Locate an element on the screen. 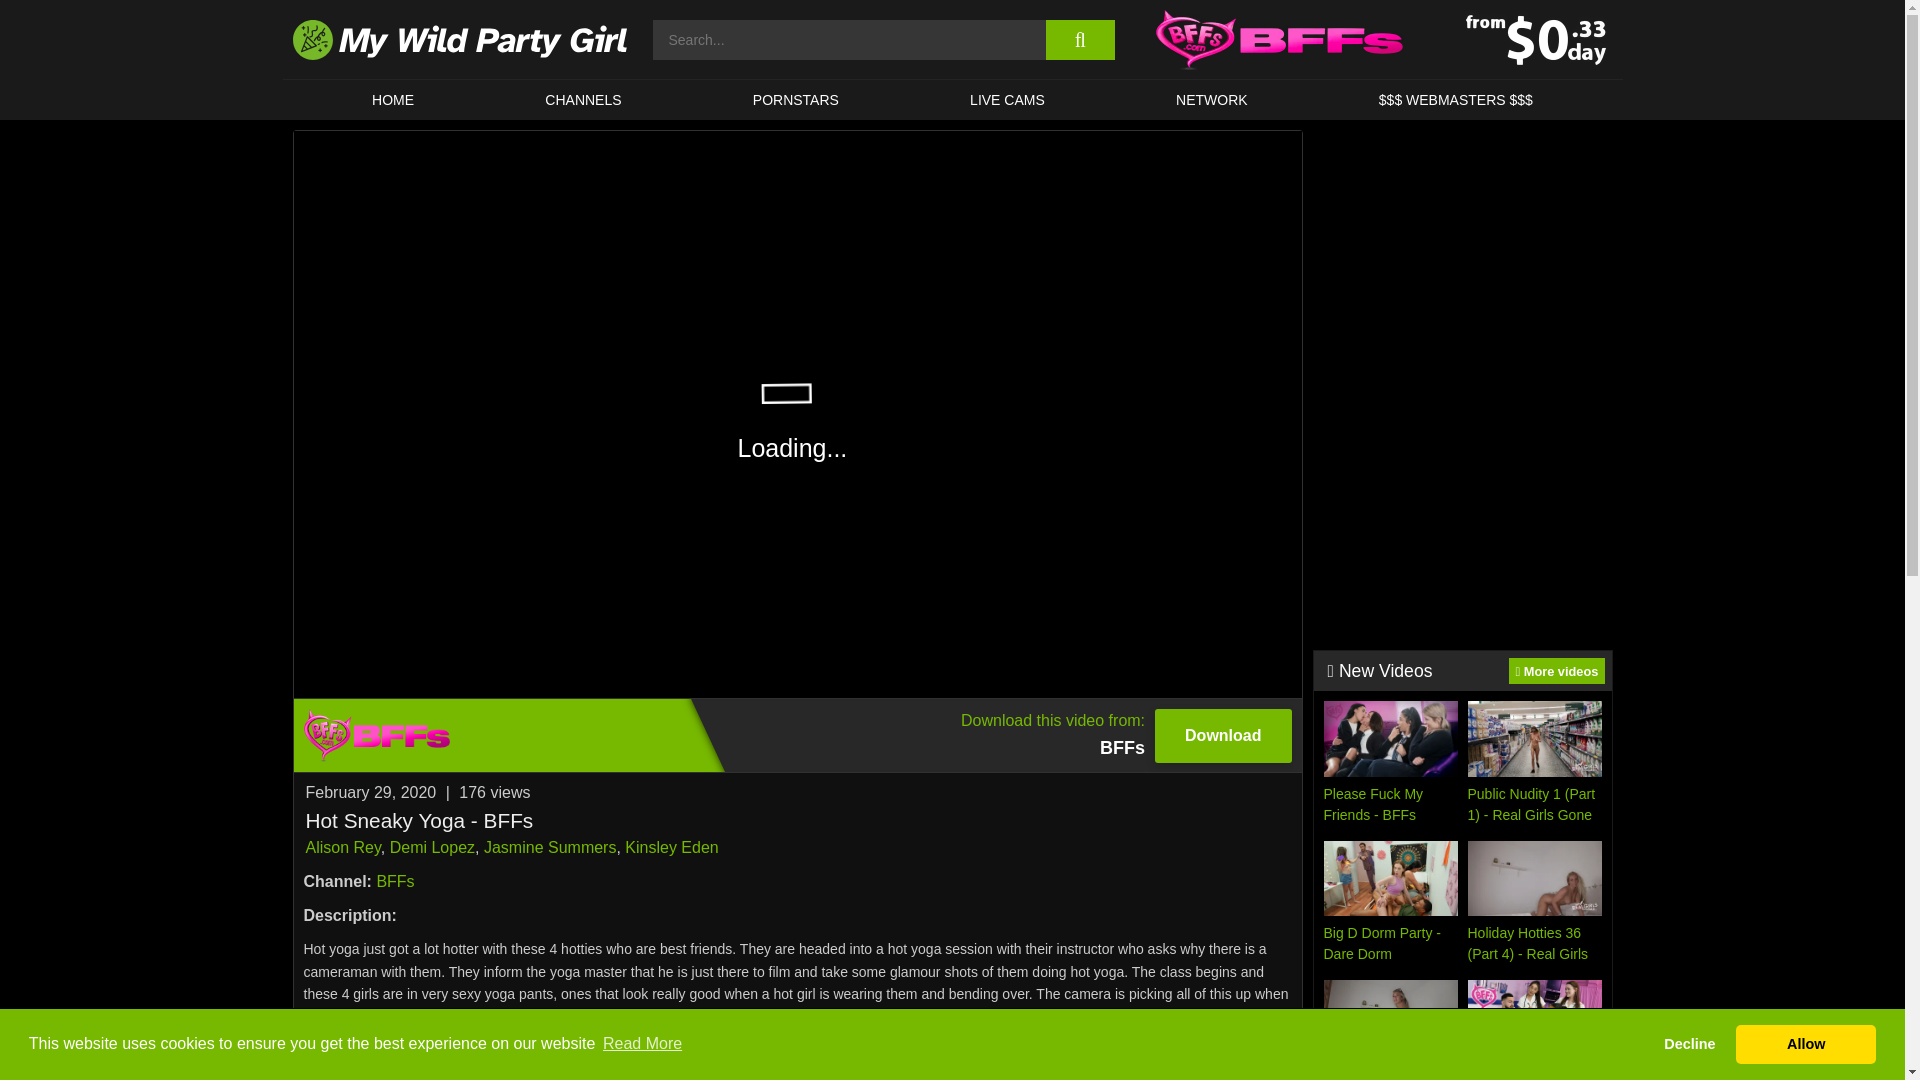  PORNSTARS is located at coordinates (796, 99).